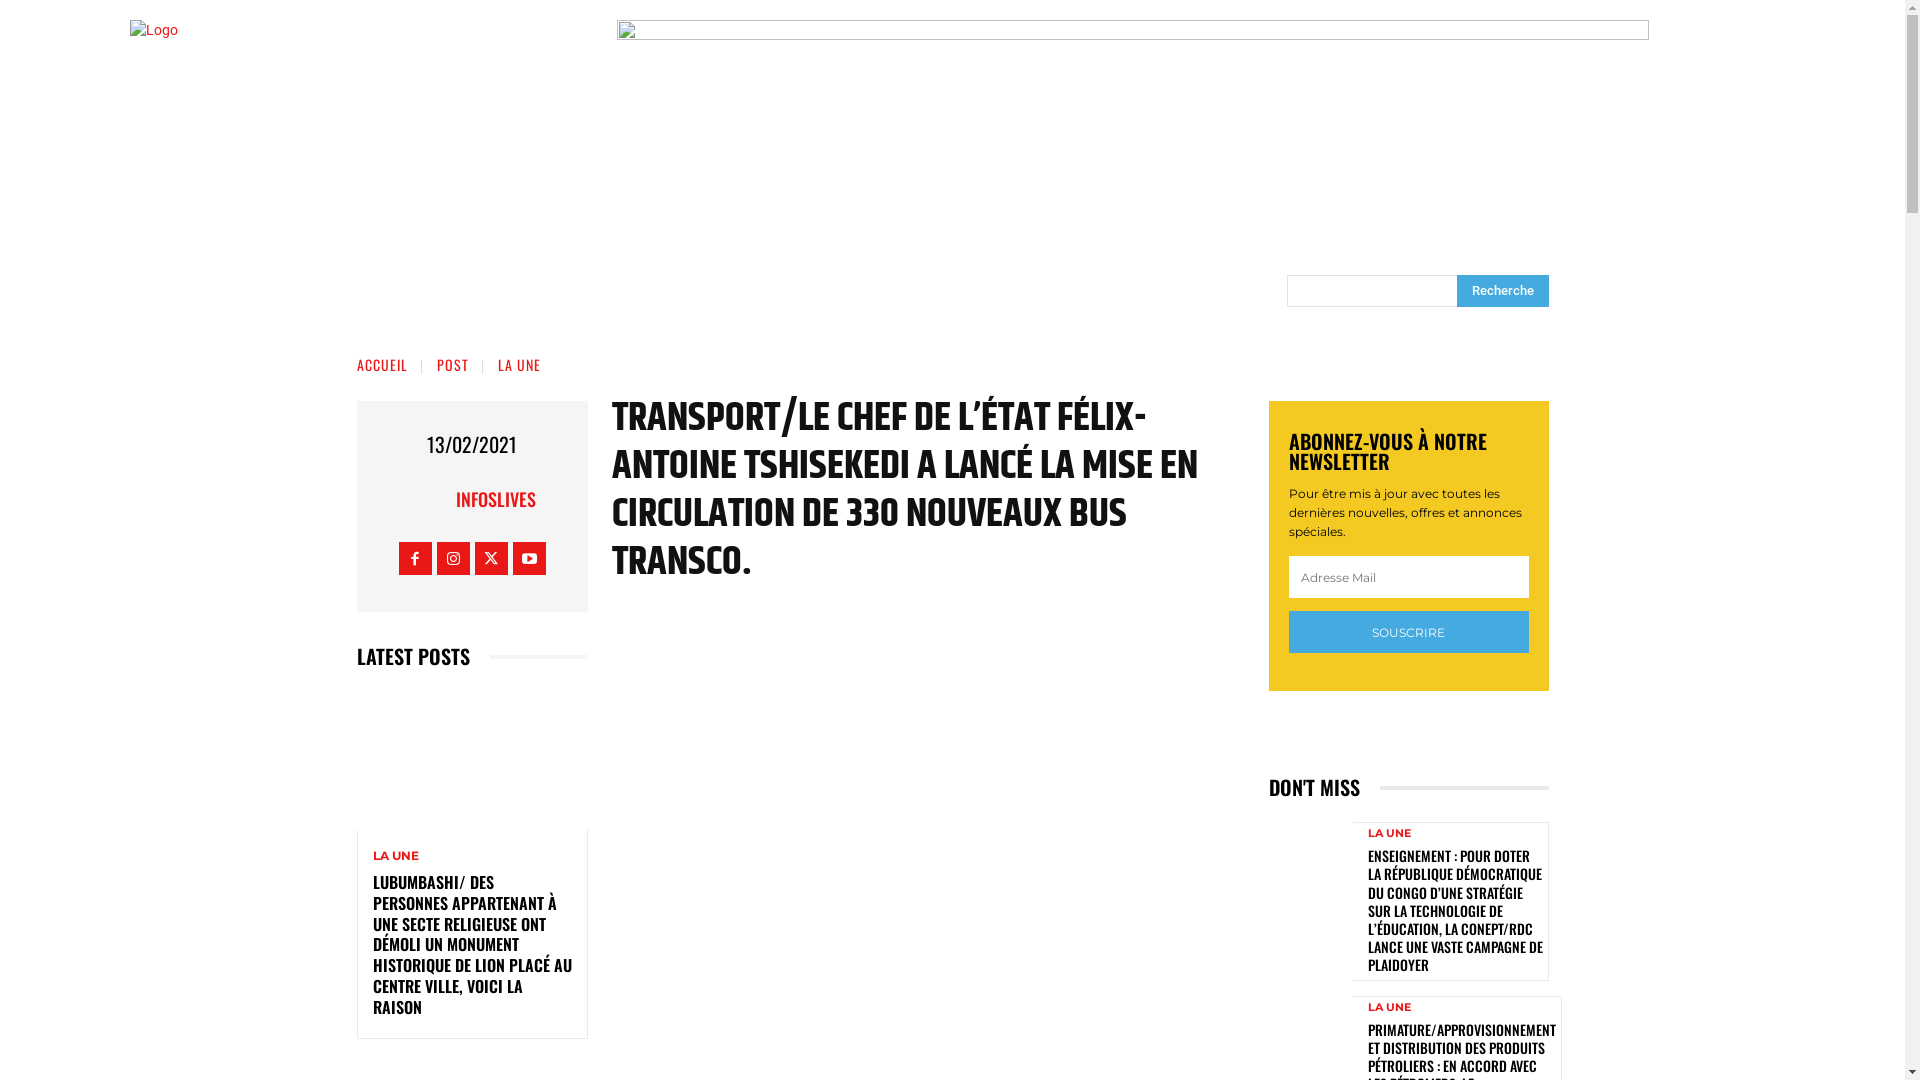 This screenshot has height=1080, width=1920. Describe the element at coordinates (1132, 114) in the screenshot. I see `pub3` at that location.